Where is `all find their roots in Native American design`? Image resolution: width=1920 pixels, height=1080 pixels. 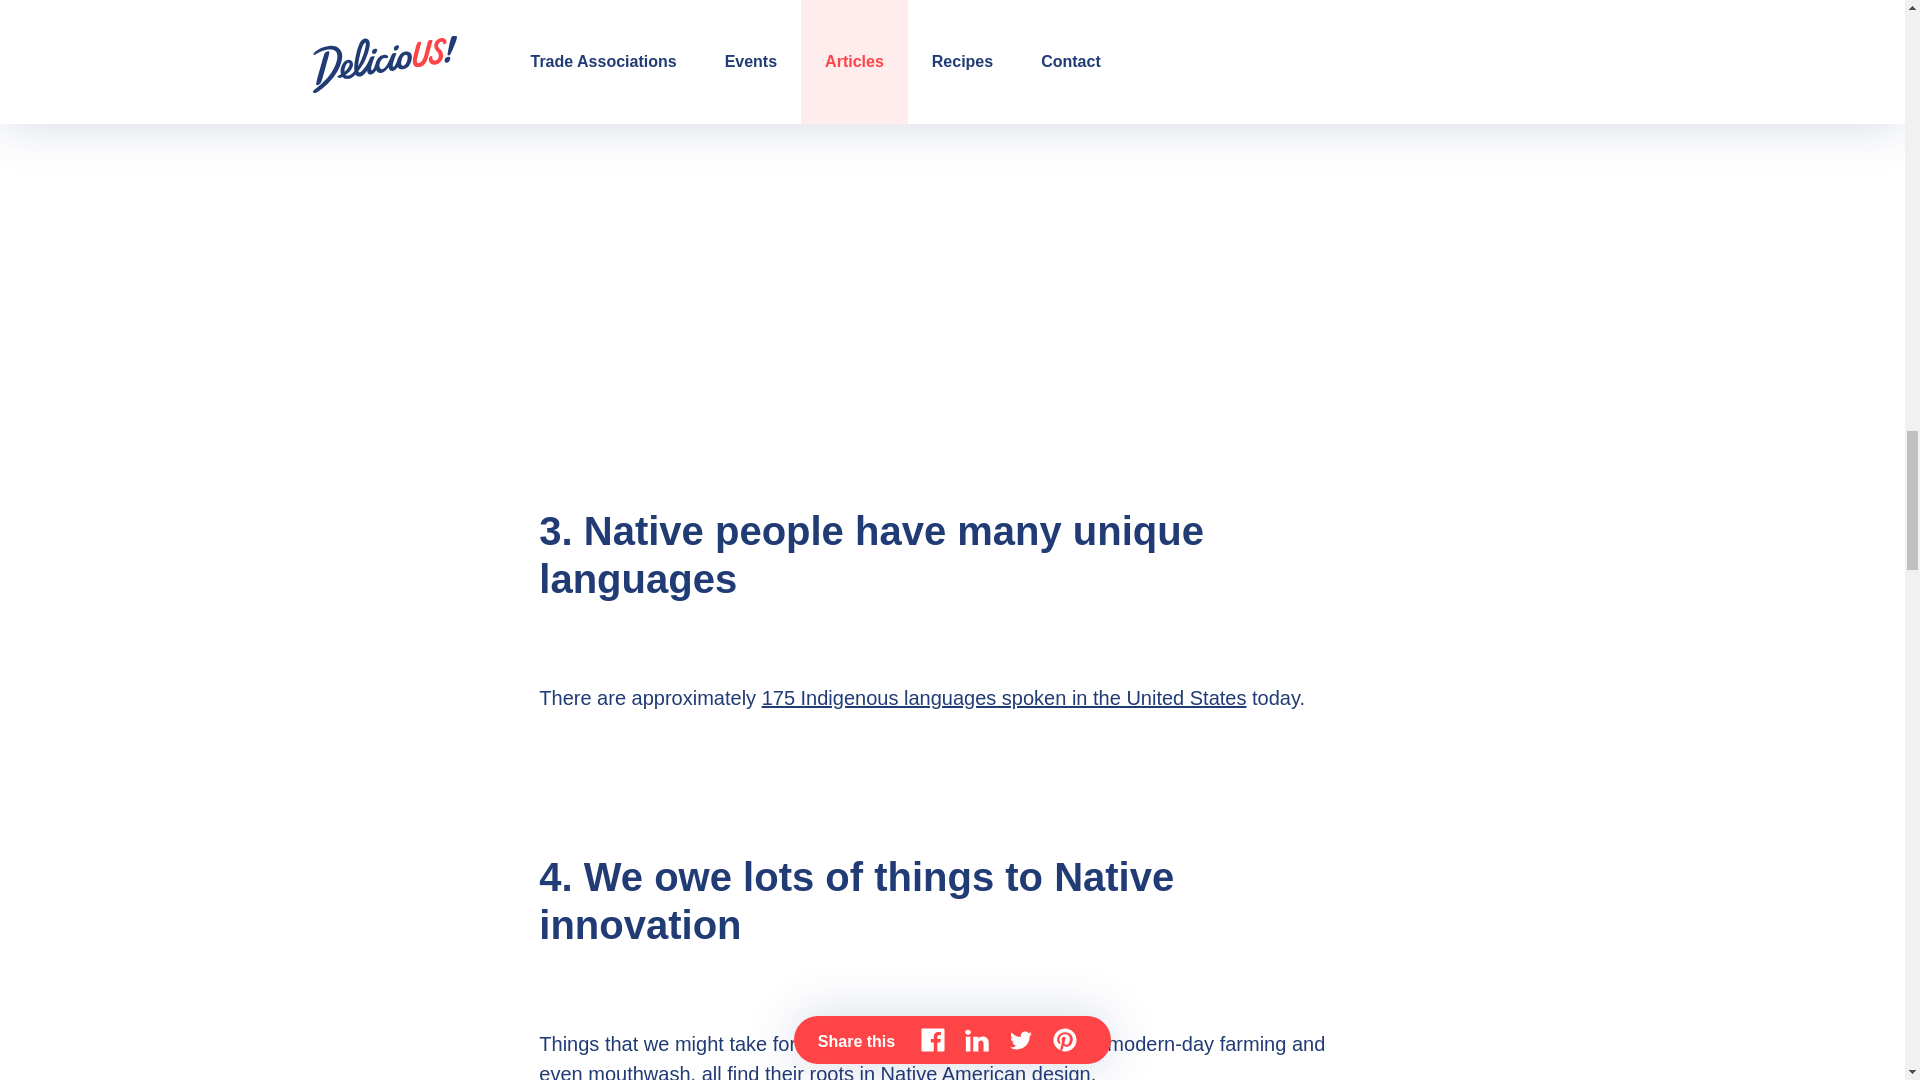
all find their roots in Native American design is located at coordinates (896, 1071).